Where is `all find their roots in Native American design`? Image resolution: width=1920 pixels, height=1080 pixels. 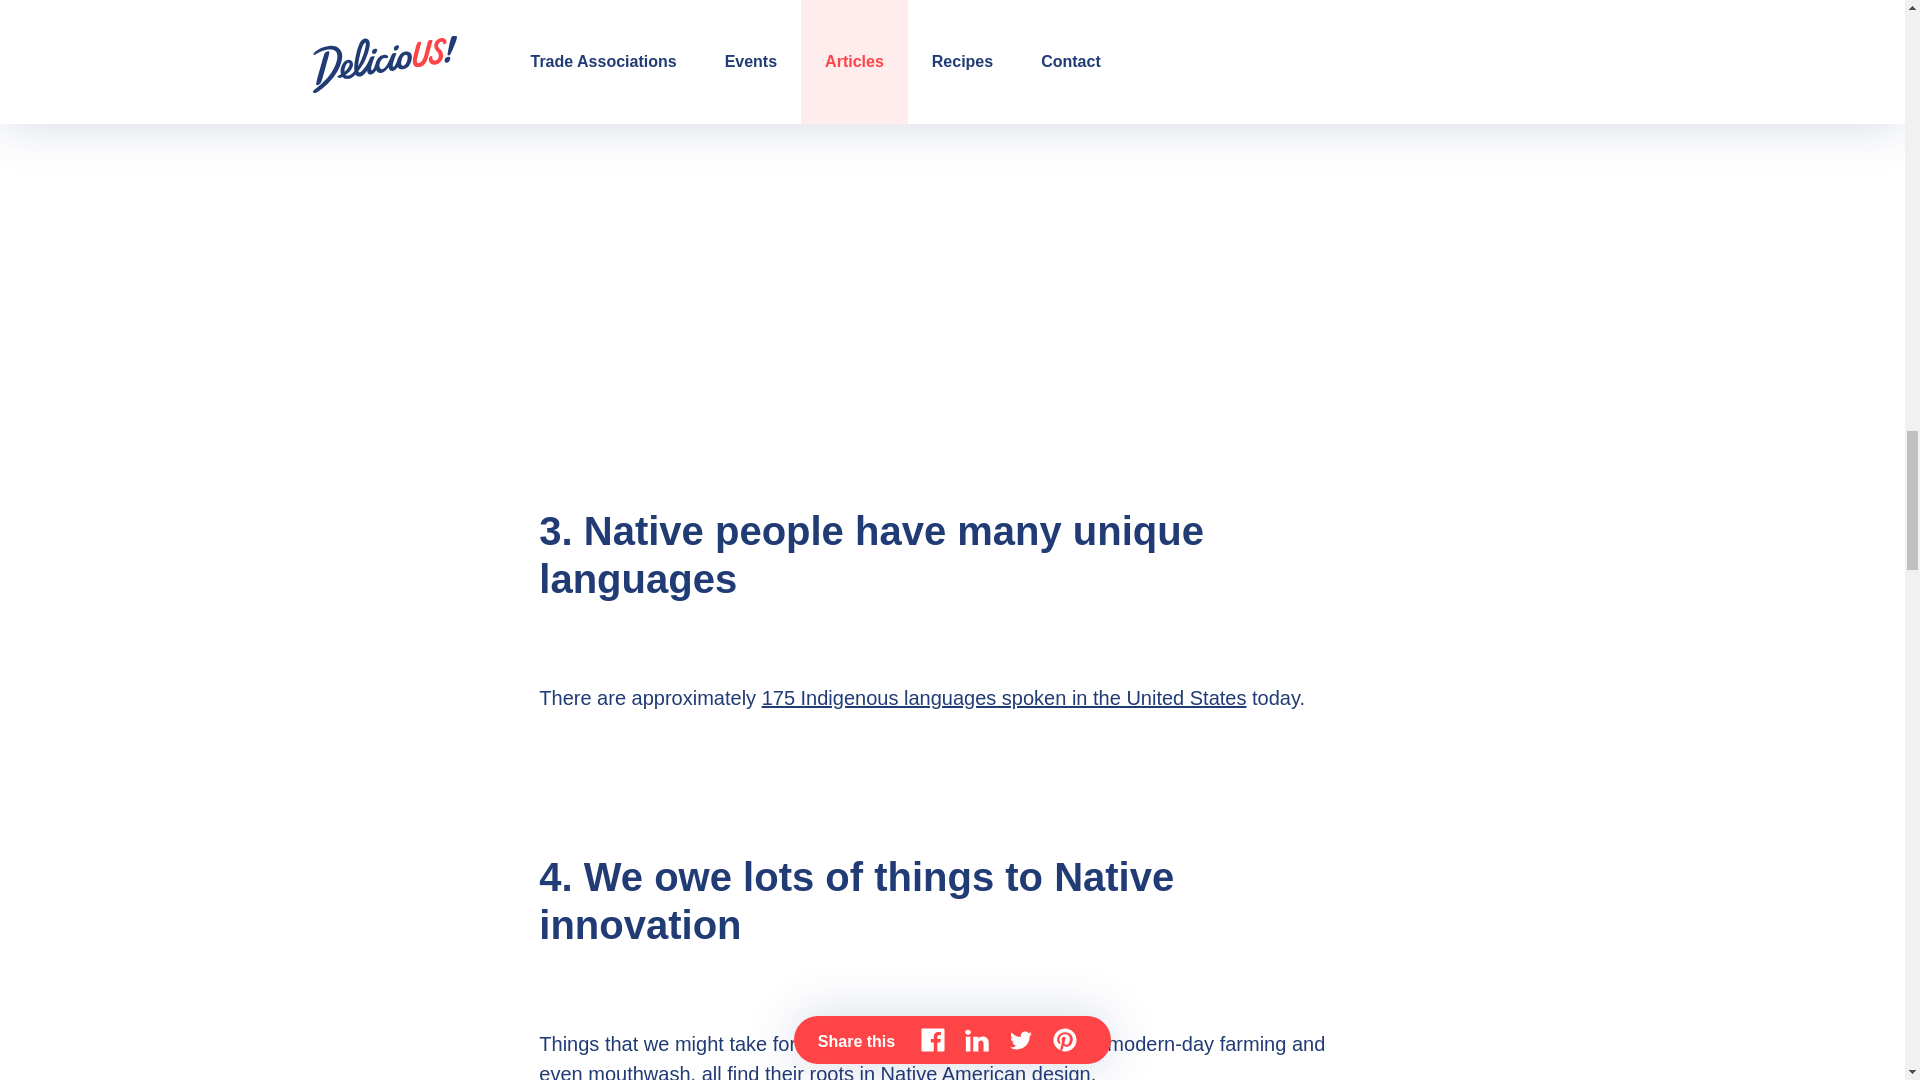
all find their roots in Native American design is located at coordinates (896, 1071).